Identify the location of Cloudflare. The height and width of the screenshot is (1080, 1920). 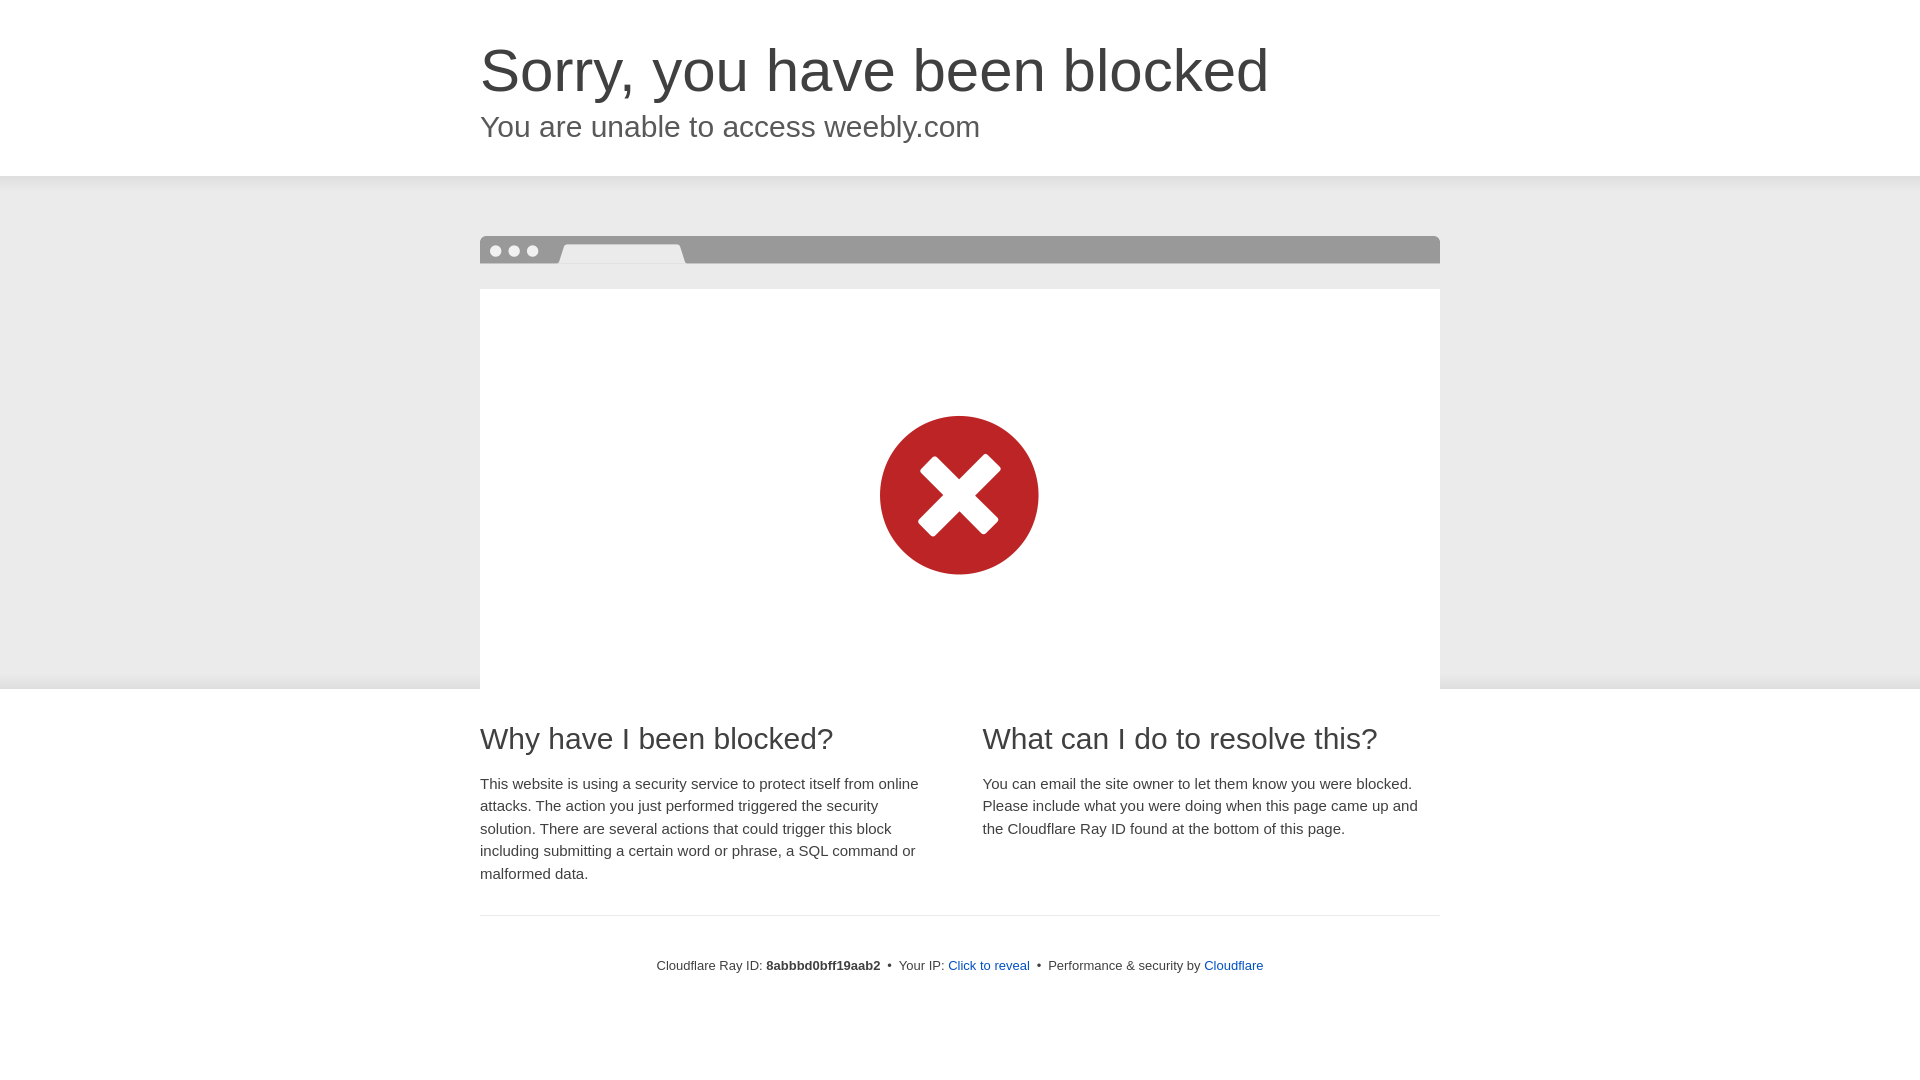
(1233, 965).